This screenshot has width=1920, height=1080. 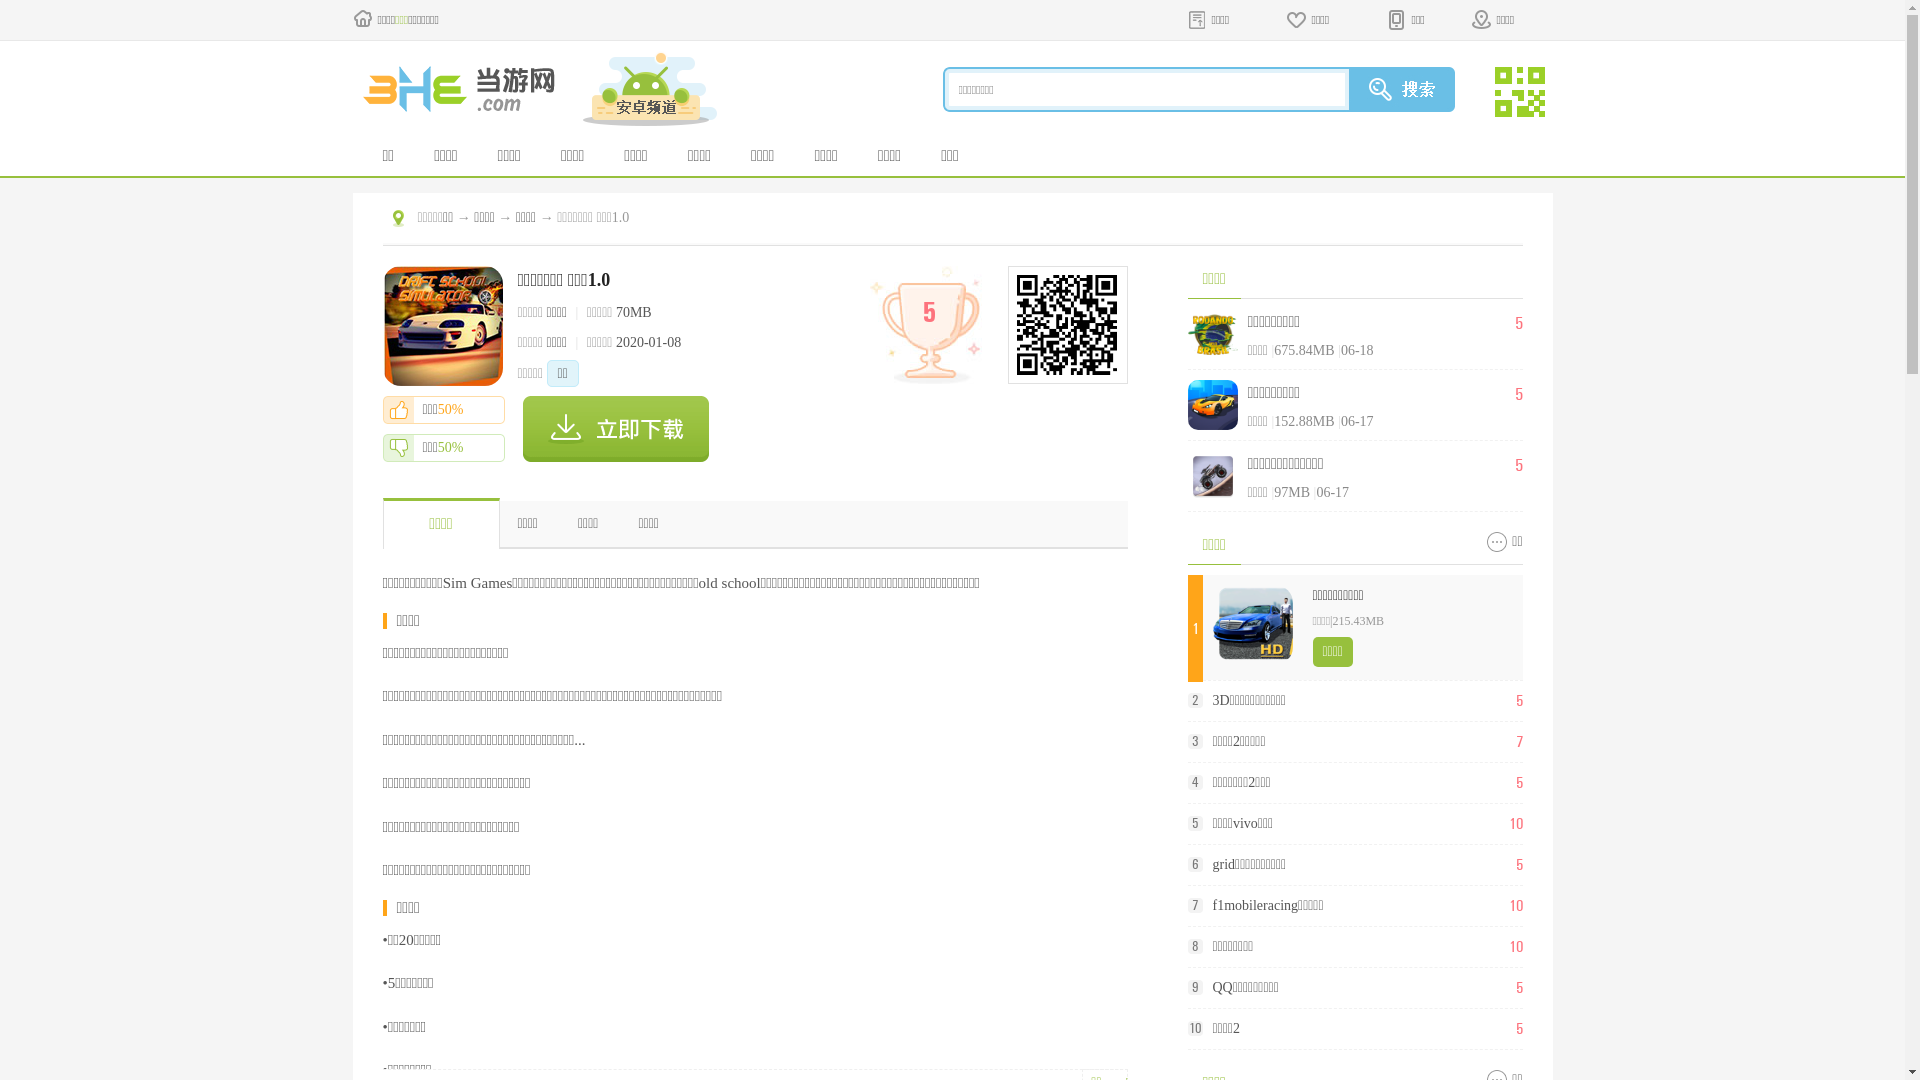 What do you see at coordinates (1066, 325) in the screenshot?
I see `http://m.3h3.com/az/163169.html` at bounding box center [1066, 325].